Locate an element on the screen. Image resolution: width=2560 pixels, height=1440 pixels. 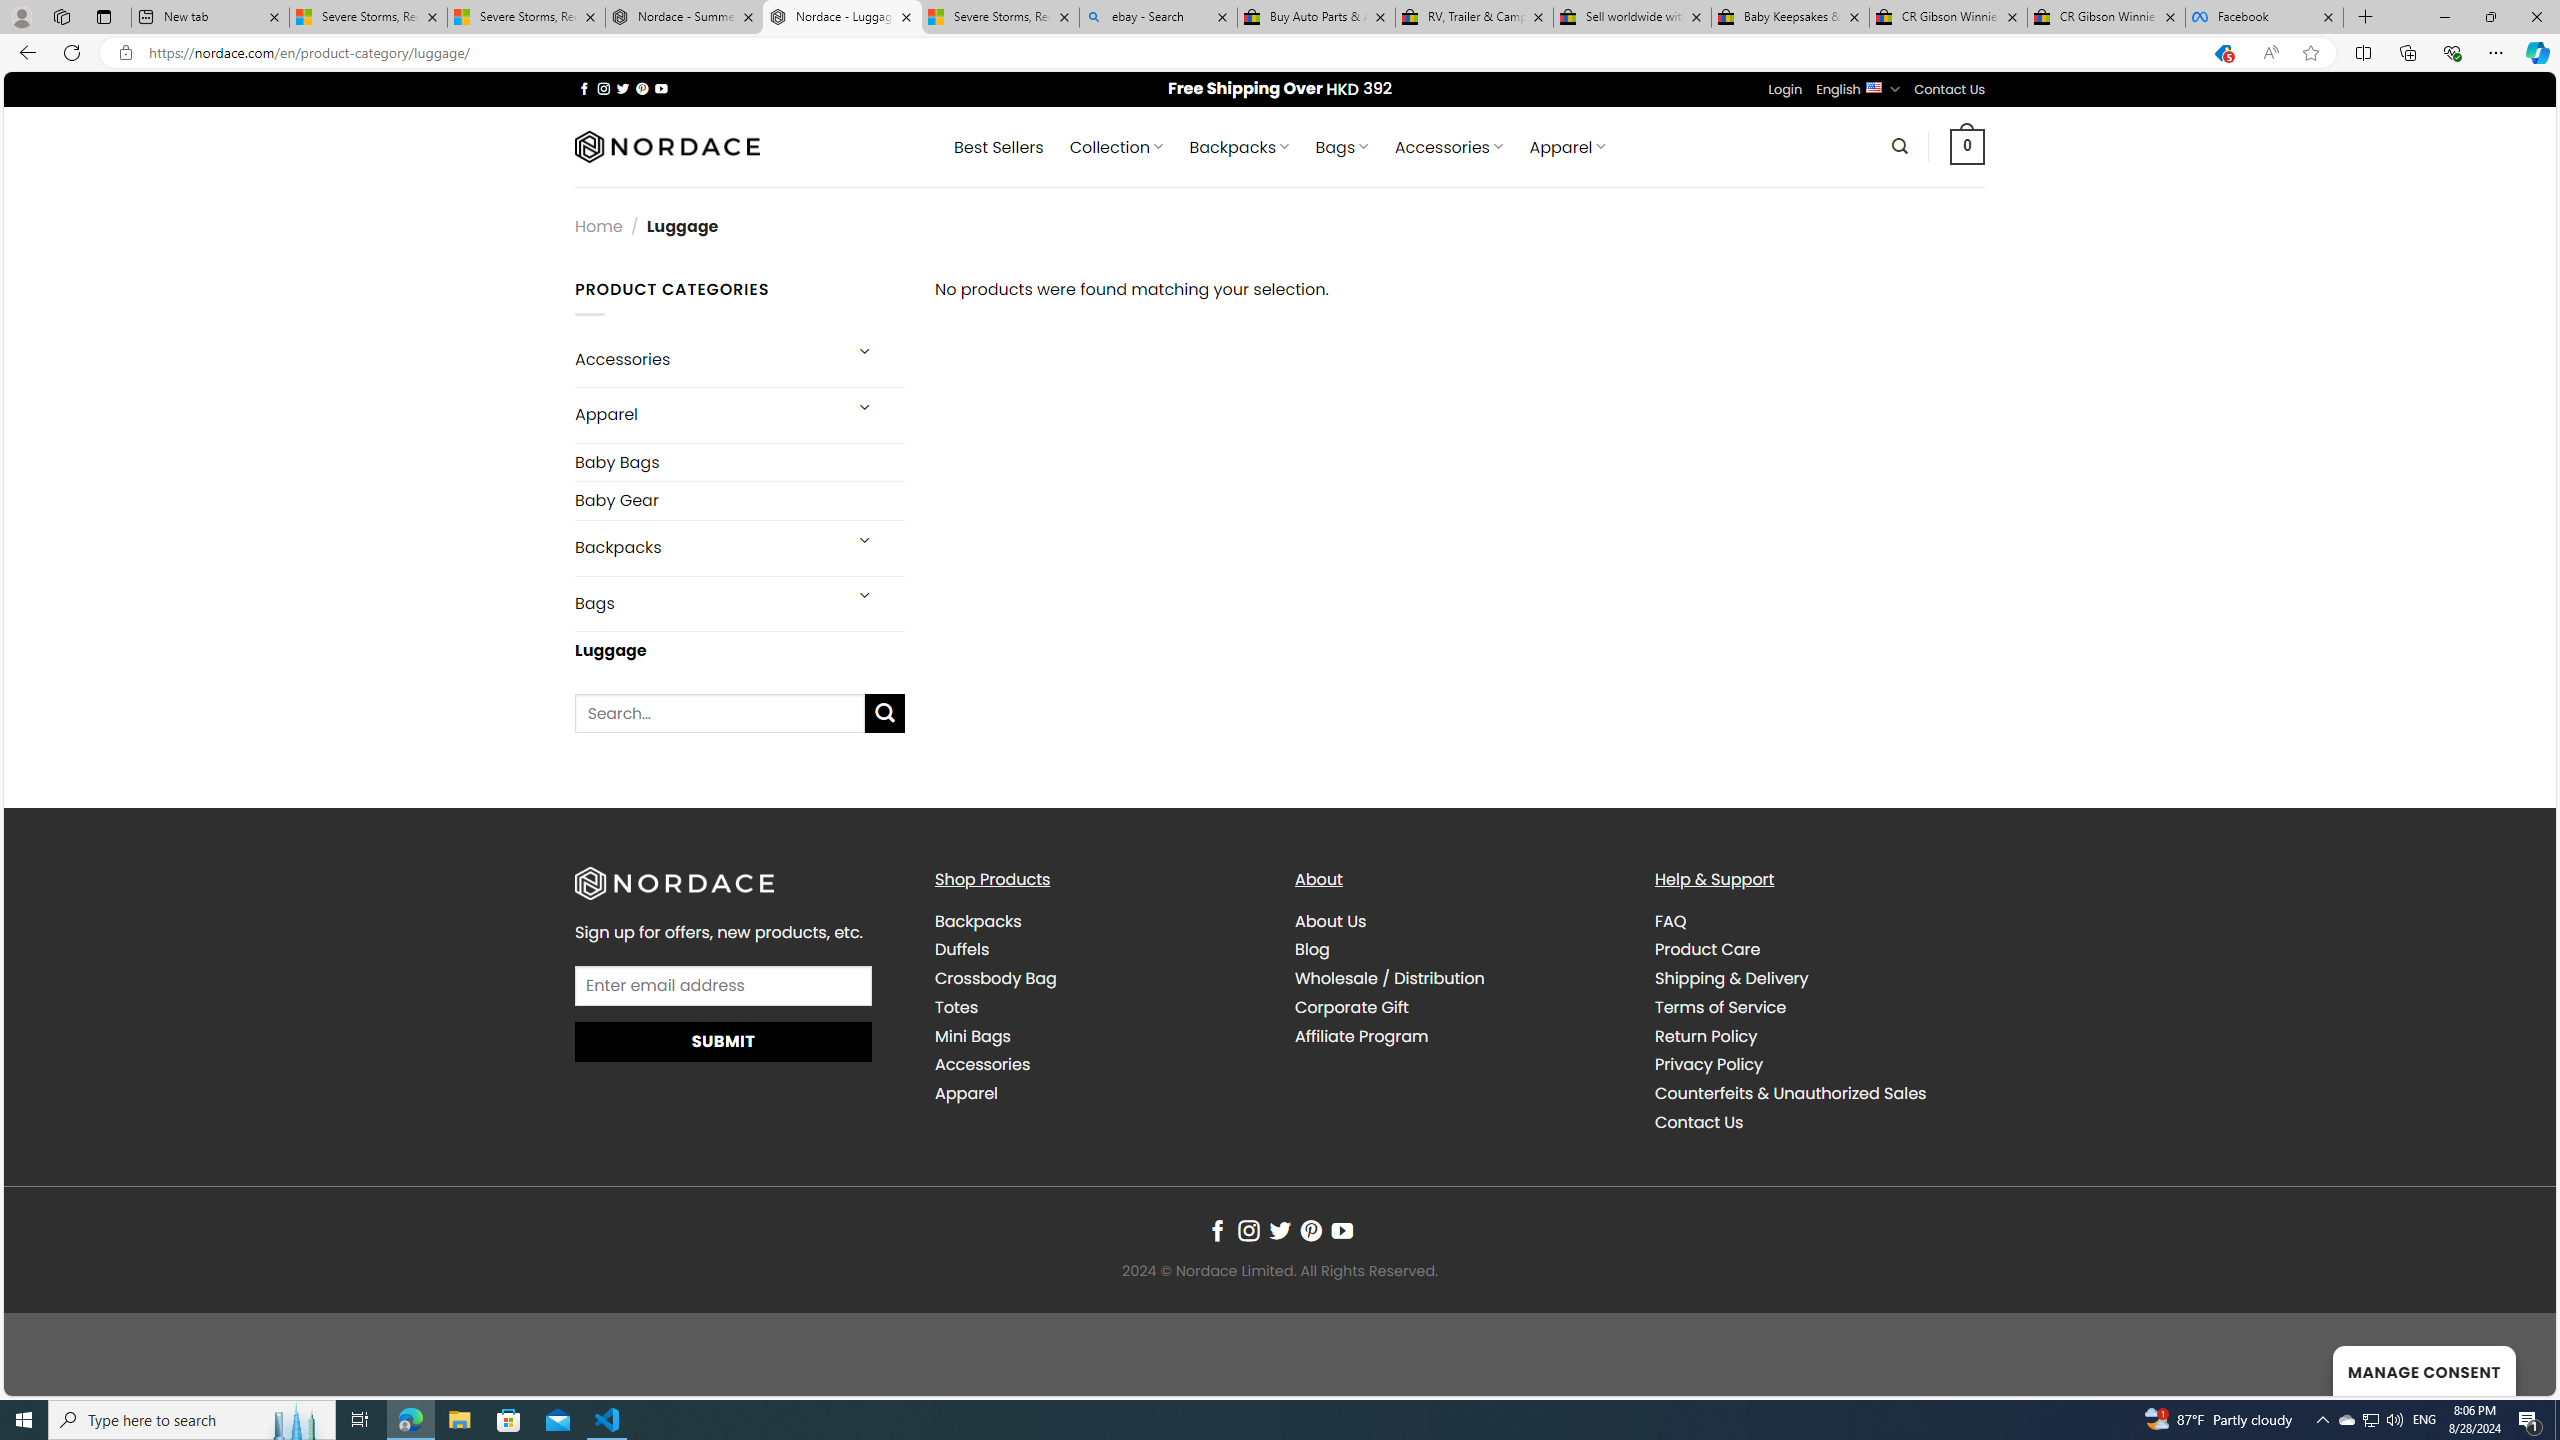
Nordace is located at coordinates (668, 146).